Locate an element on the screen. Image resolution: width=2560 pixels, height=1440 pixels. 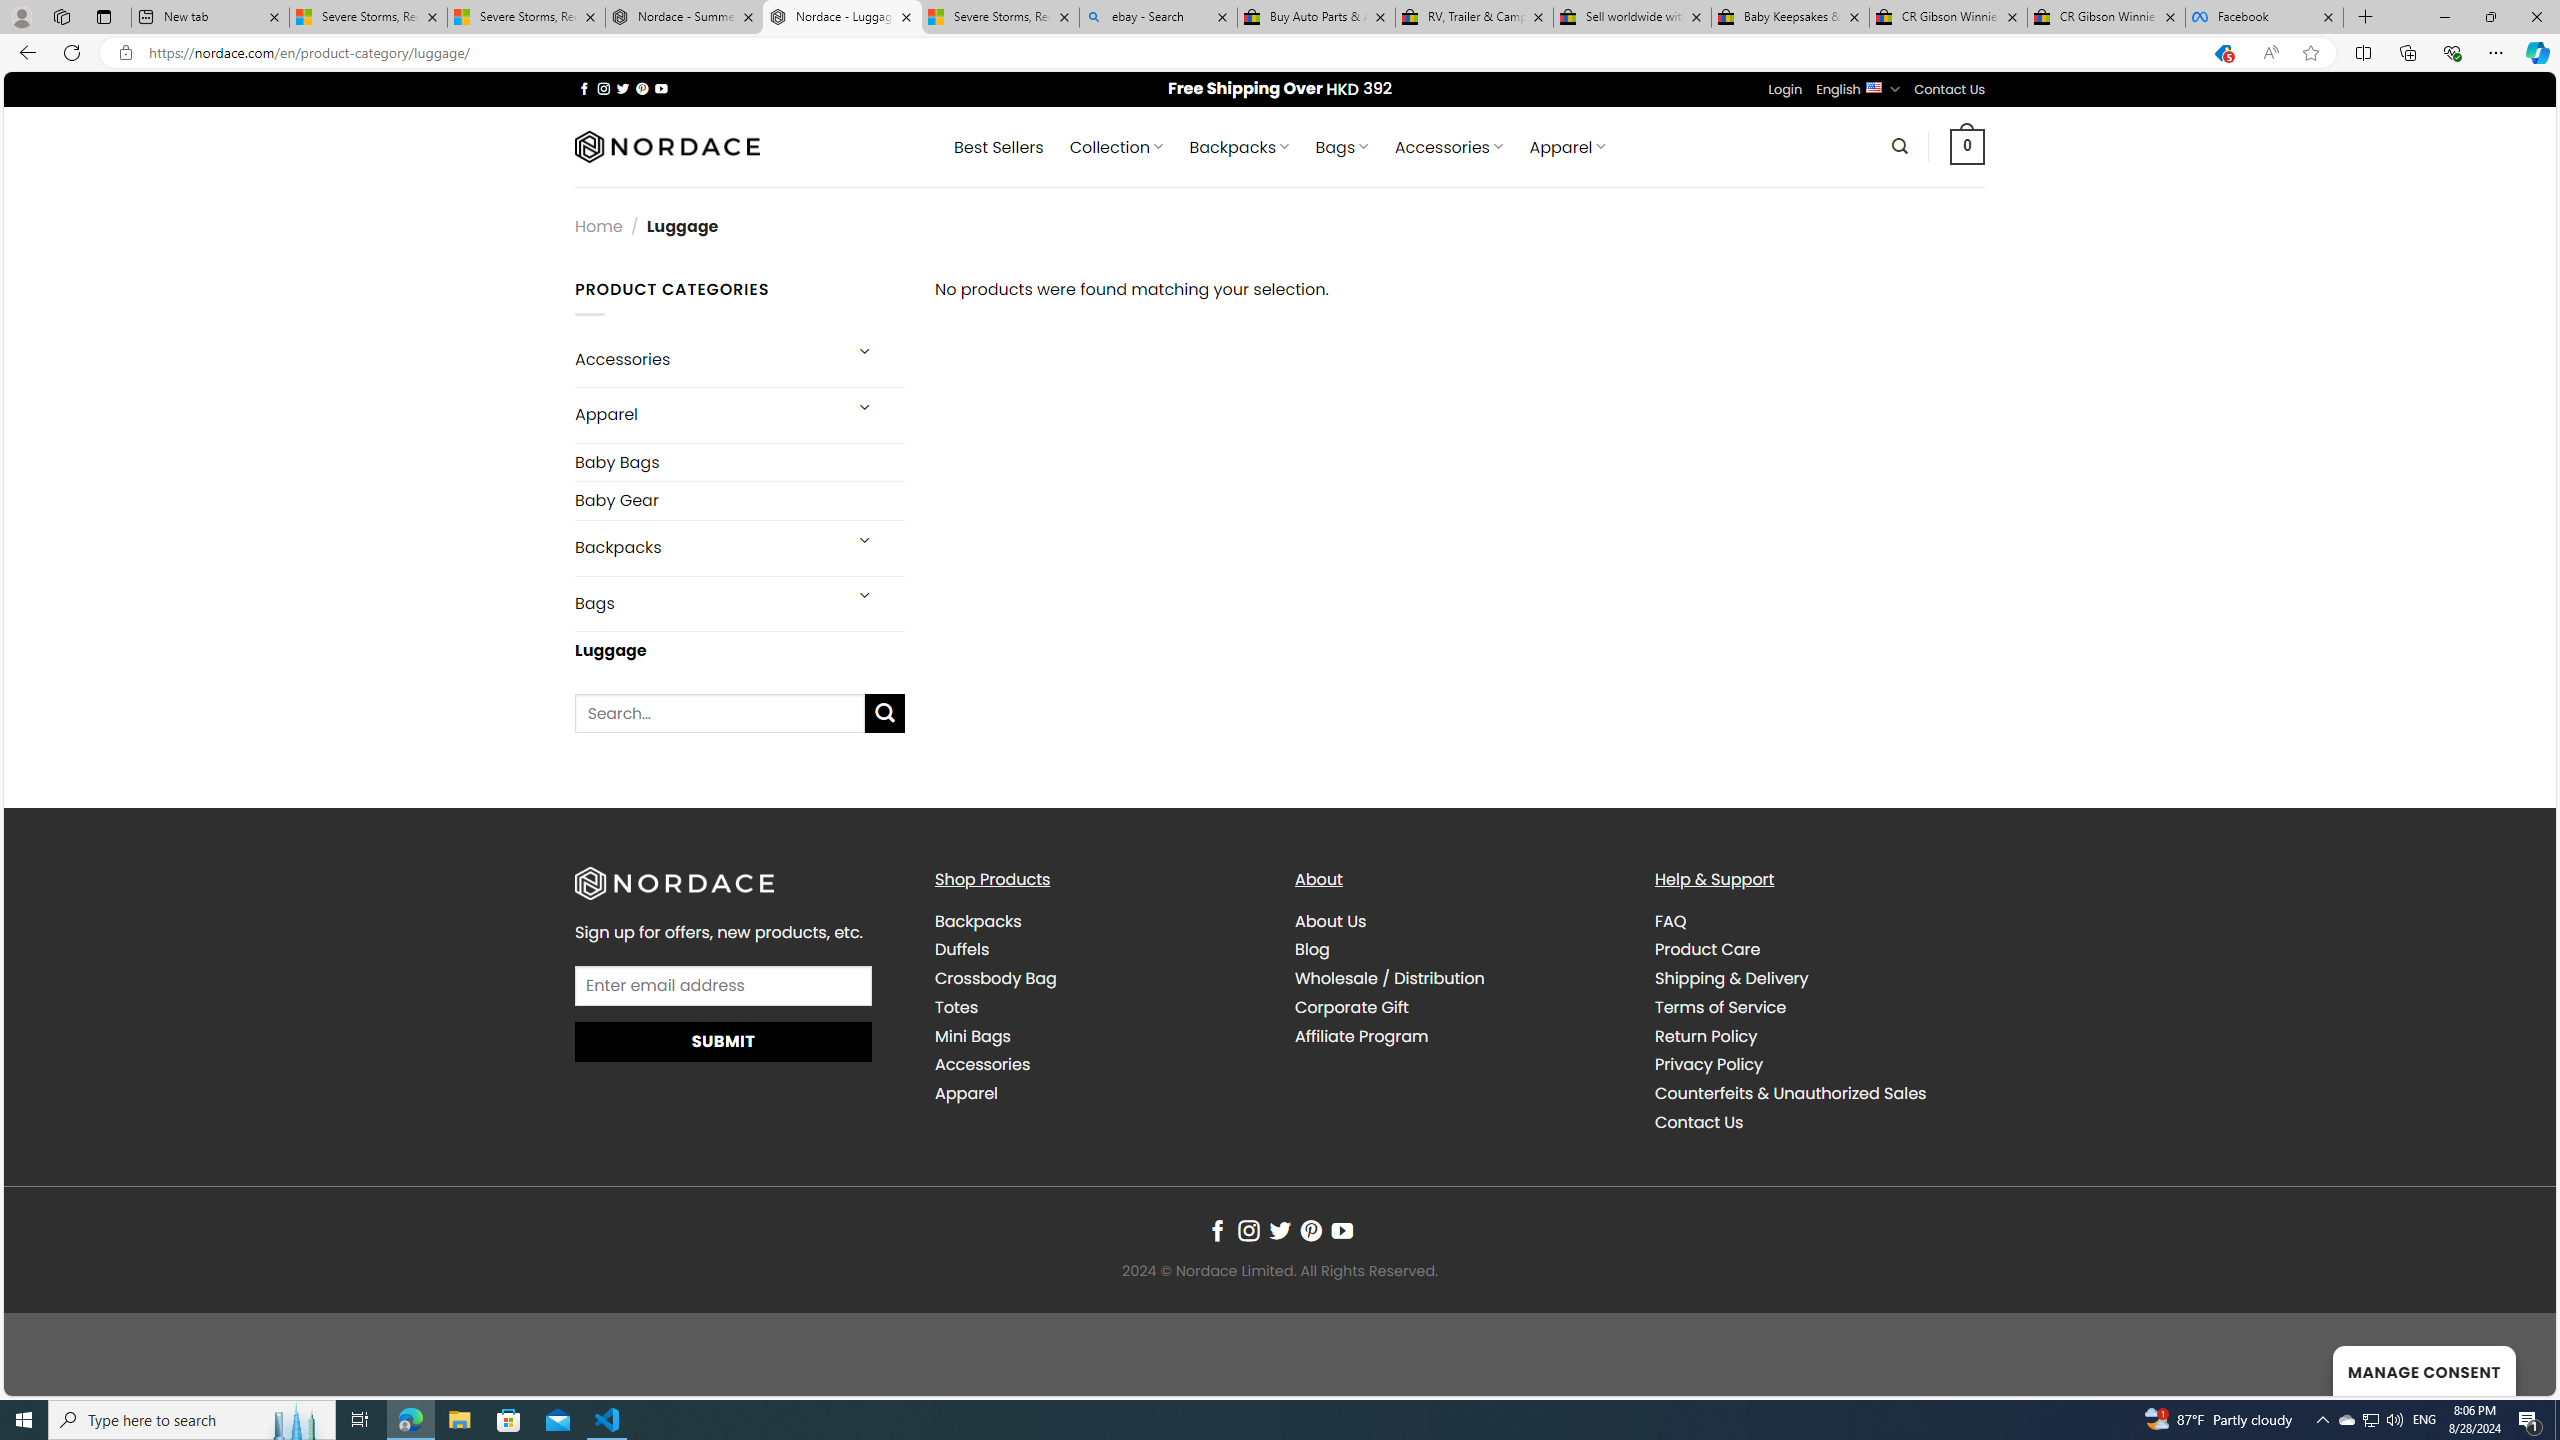
Nordace is located at coordinates (668, 146).